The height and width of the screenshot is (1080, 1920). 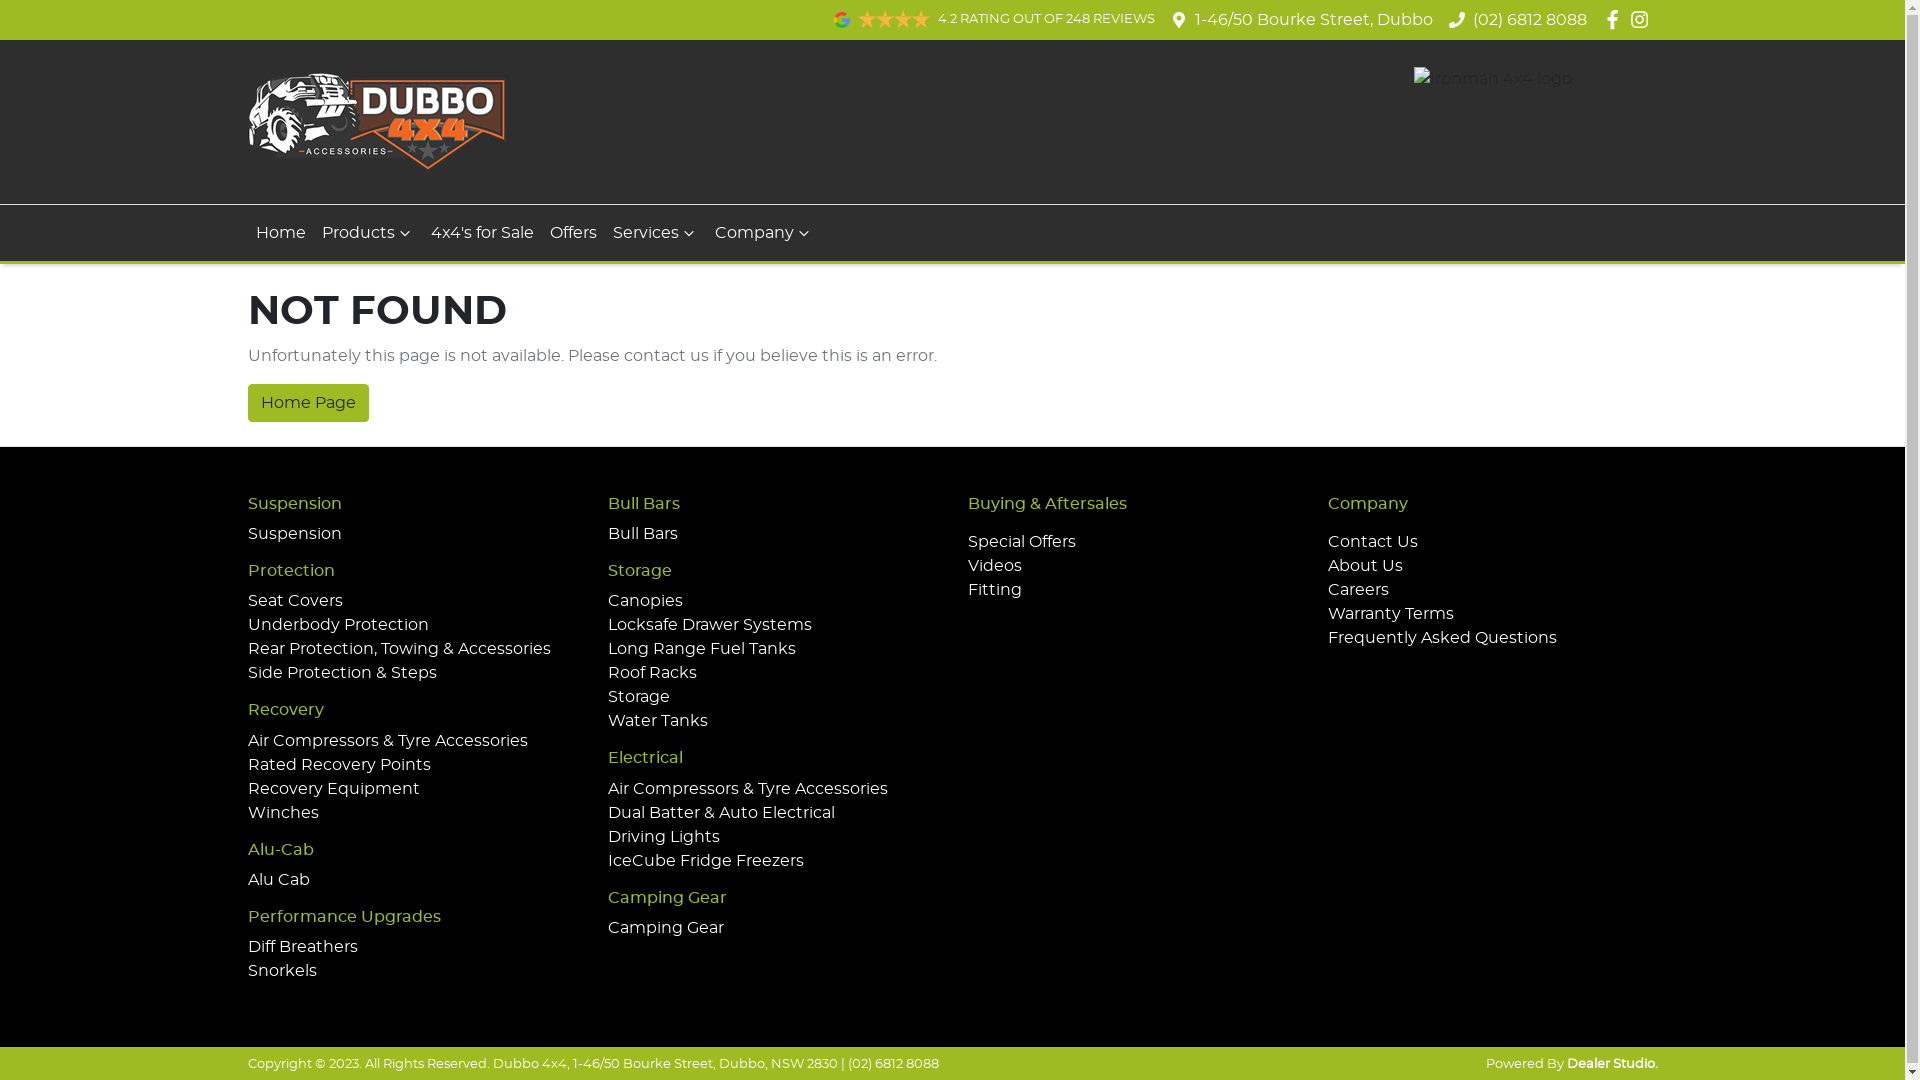 What do you see at coordinates (702, 649) in the screenshot?
I see `Long Range Fuel Tanks` at bounding box center [702, 649].